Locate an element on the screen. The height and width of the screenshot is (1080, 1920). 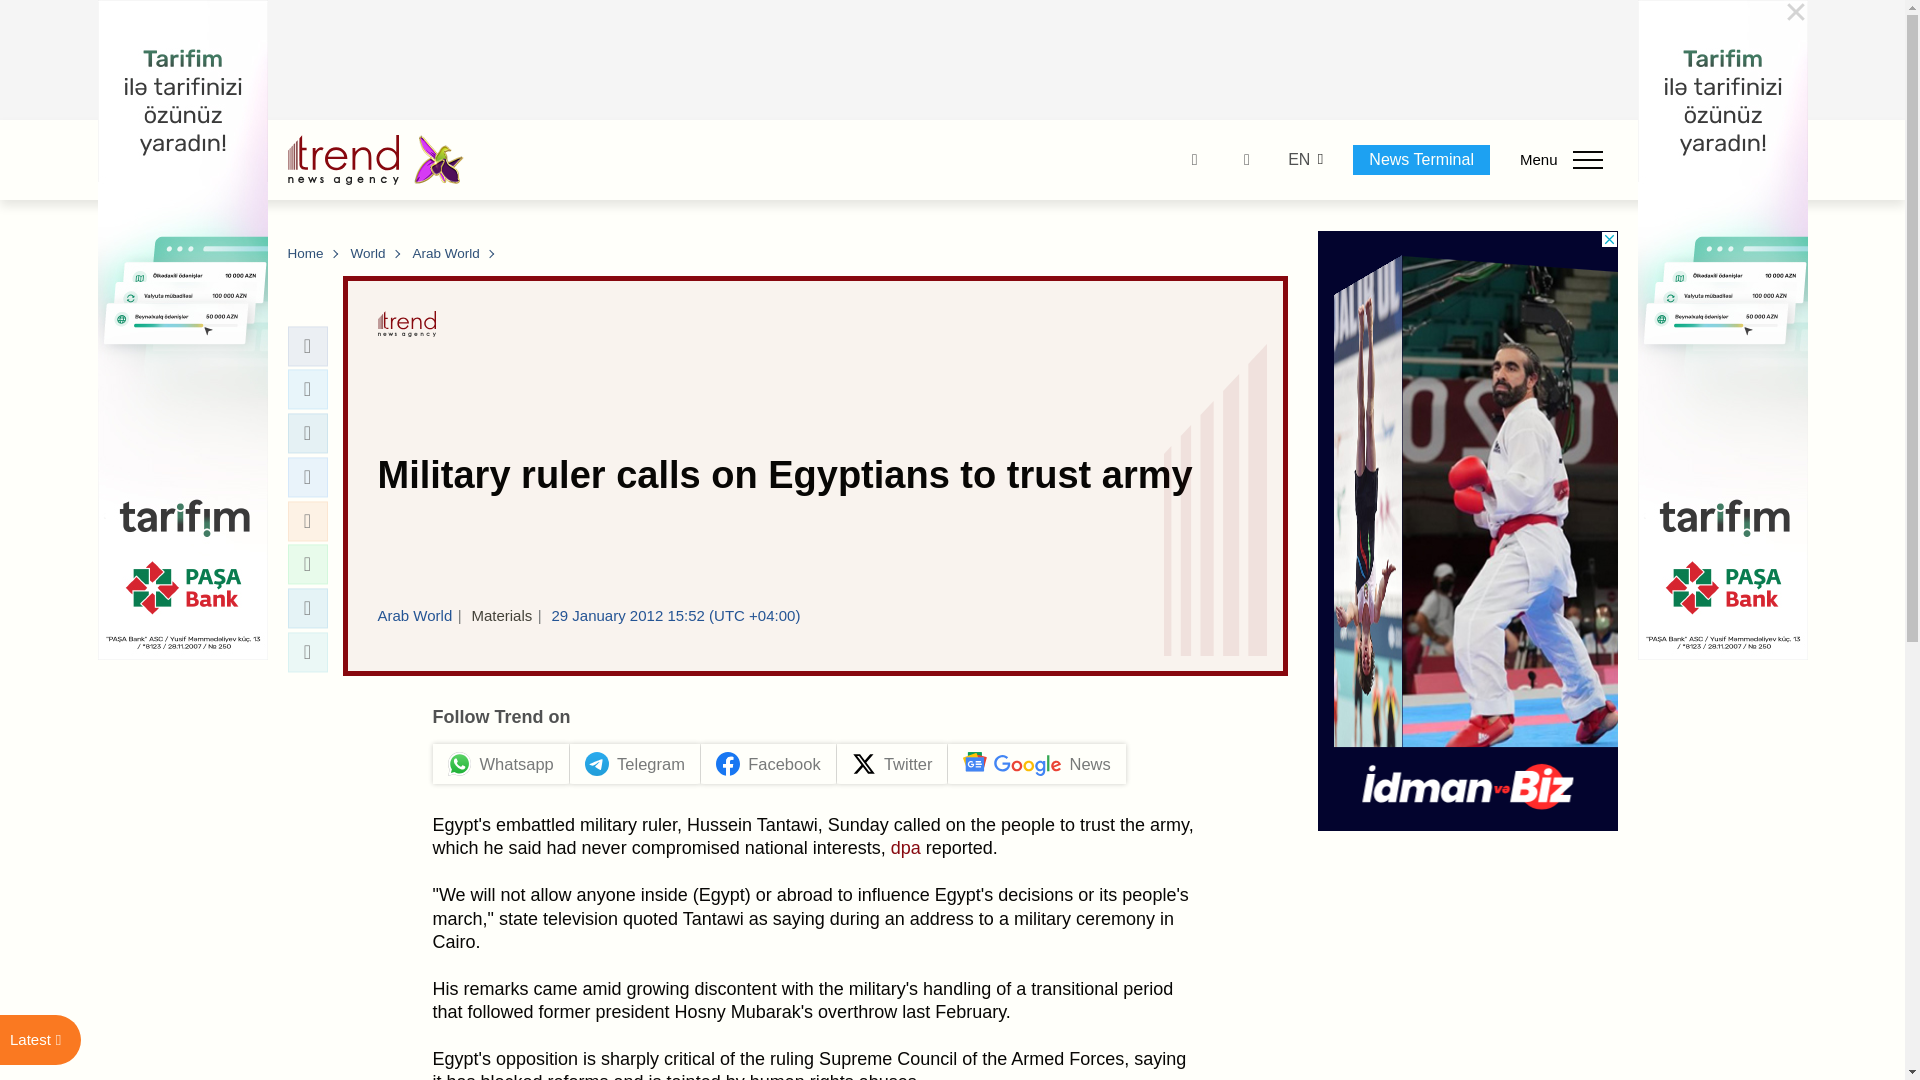
News Terminal is located at coordinates (1421, 159).